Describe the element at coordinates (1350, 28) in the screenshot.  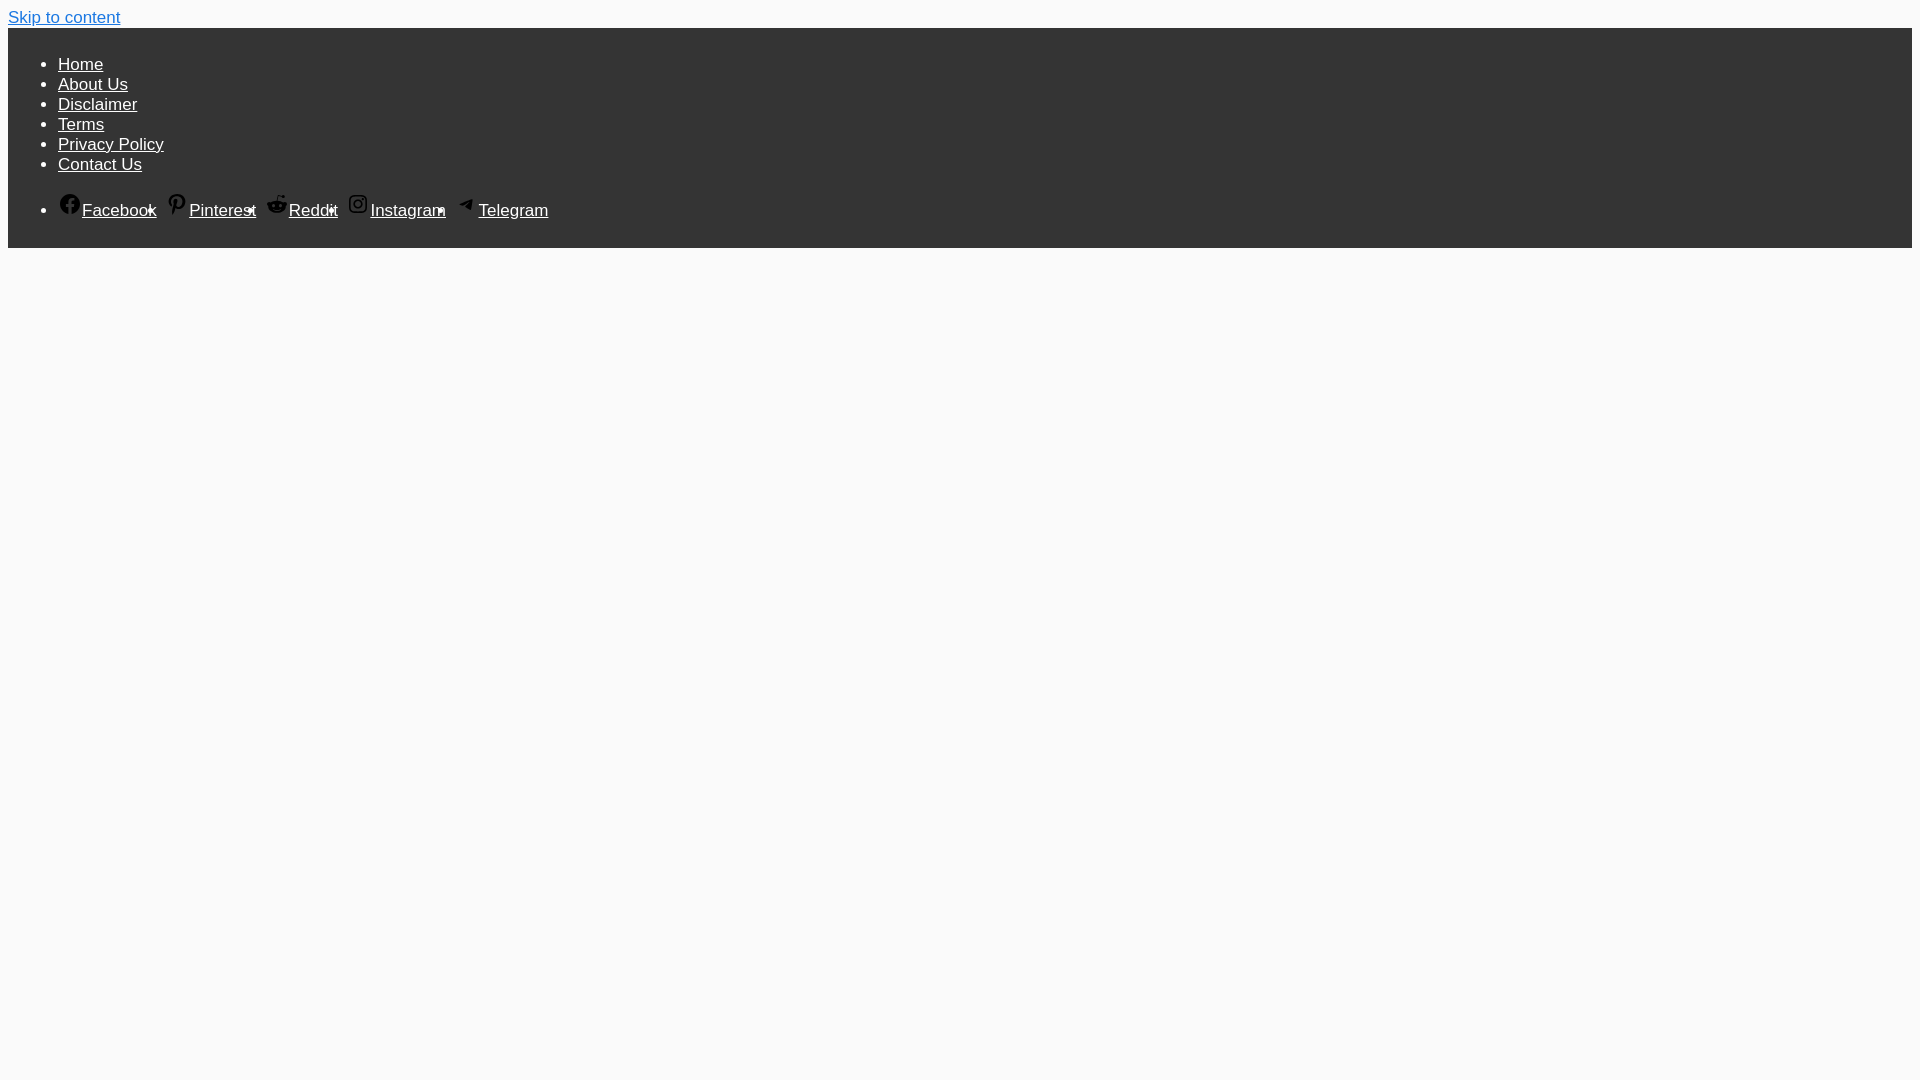
I see `Pinterest` at that location.